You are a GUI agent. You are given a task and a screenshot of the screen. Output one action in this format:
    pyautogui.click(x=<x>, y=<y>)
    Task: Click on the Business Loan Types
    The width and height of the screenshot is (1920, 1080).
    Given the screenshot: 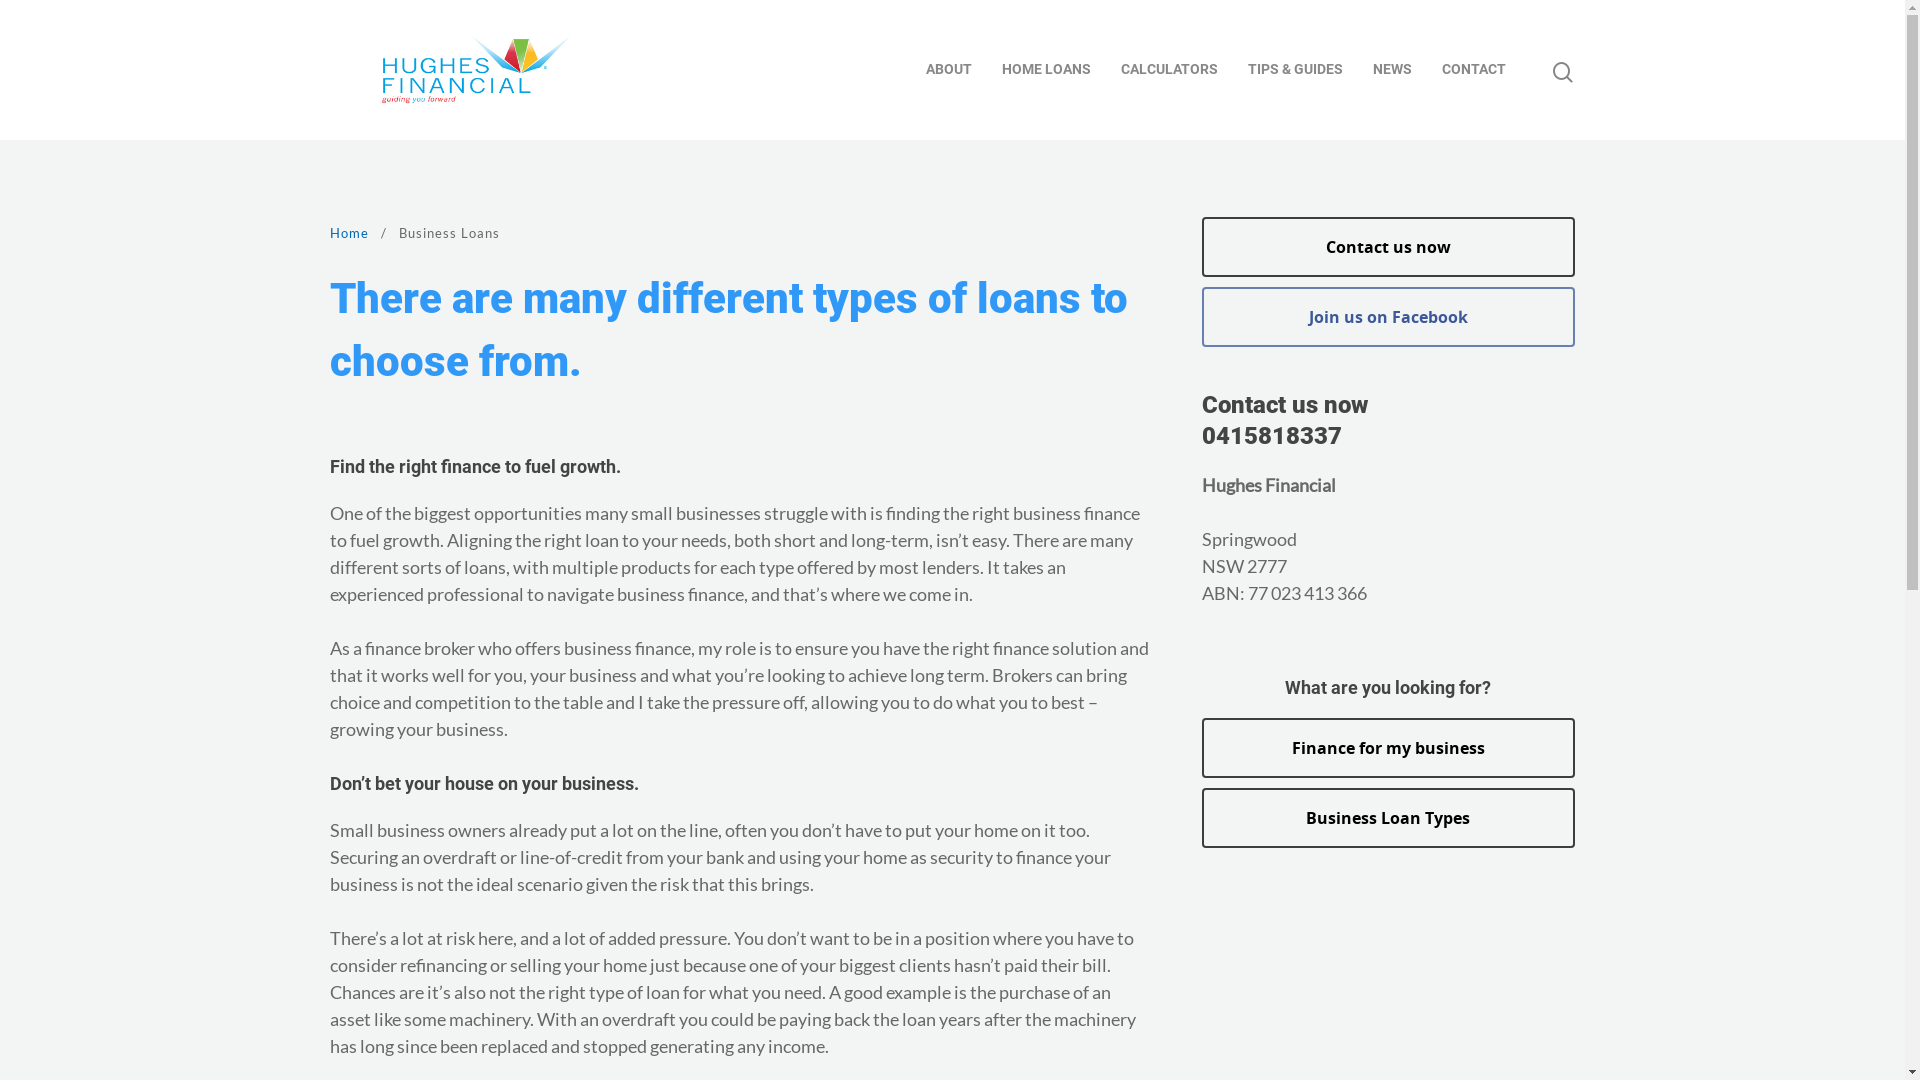 What is the action you would take?
    pyautogui.click(x=1388, y=818)
    